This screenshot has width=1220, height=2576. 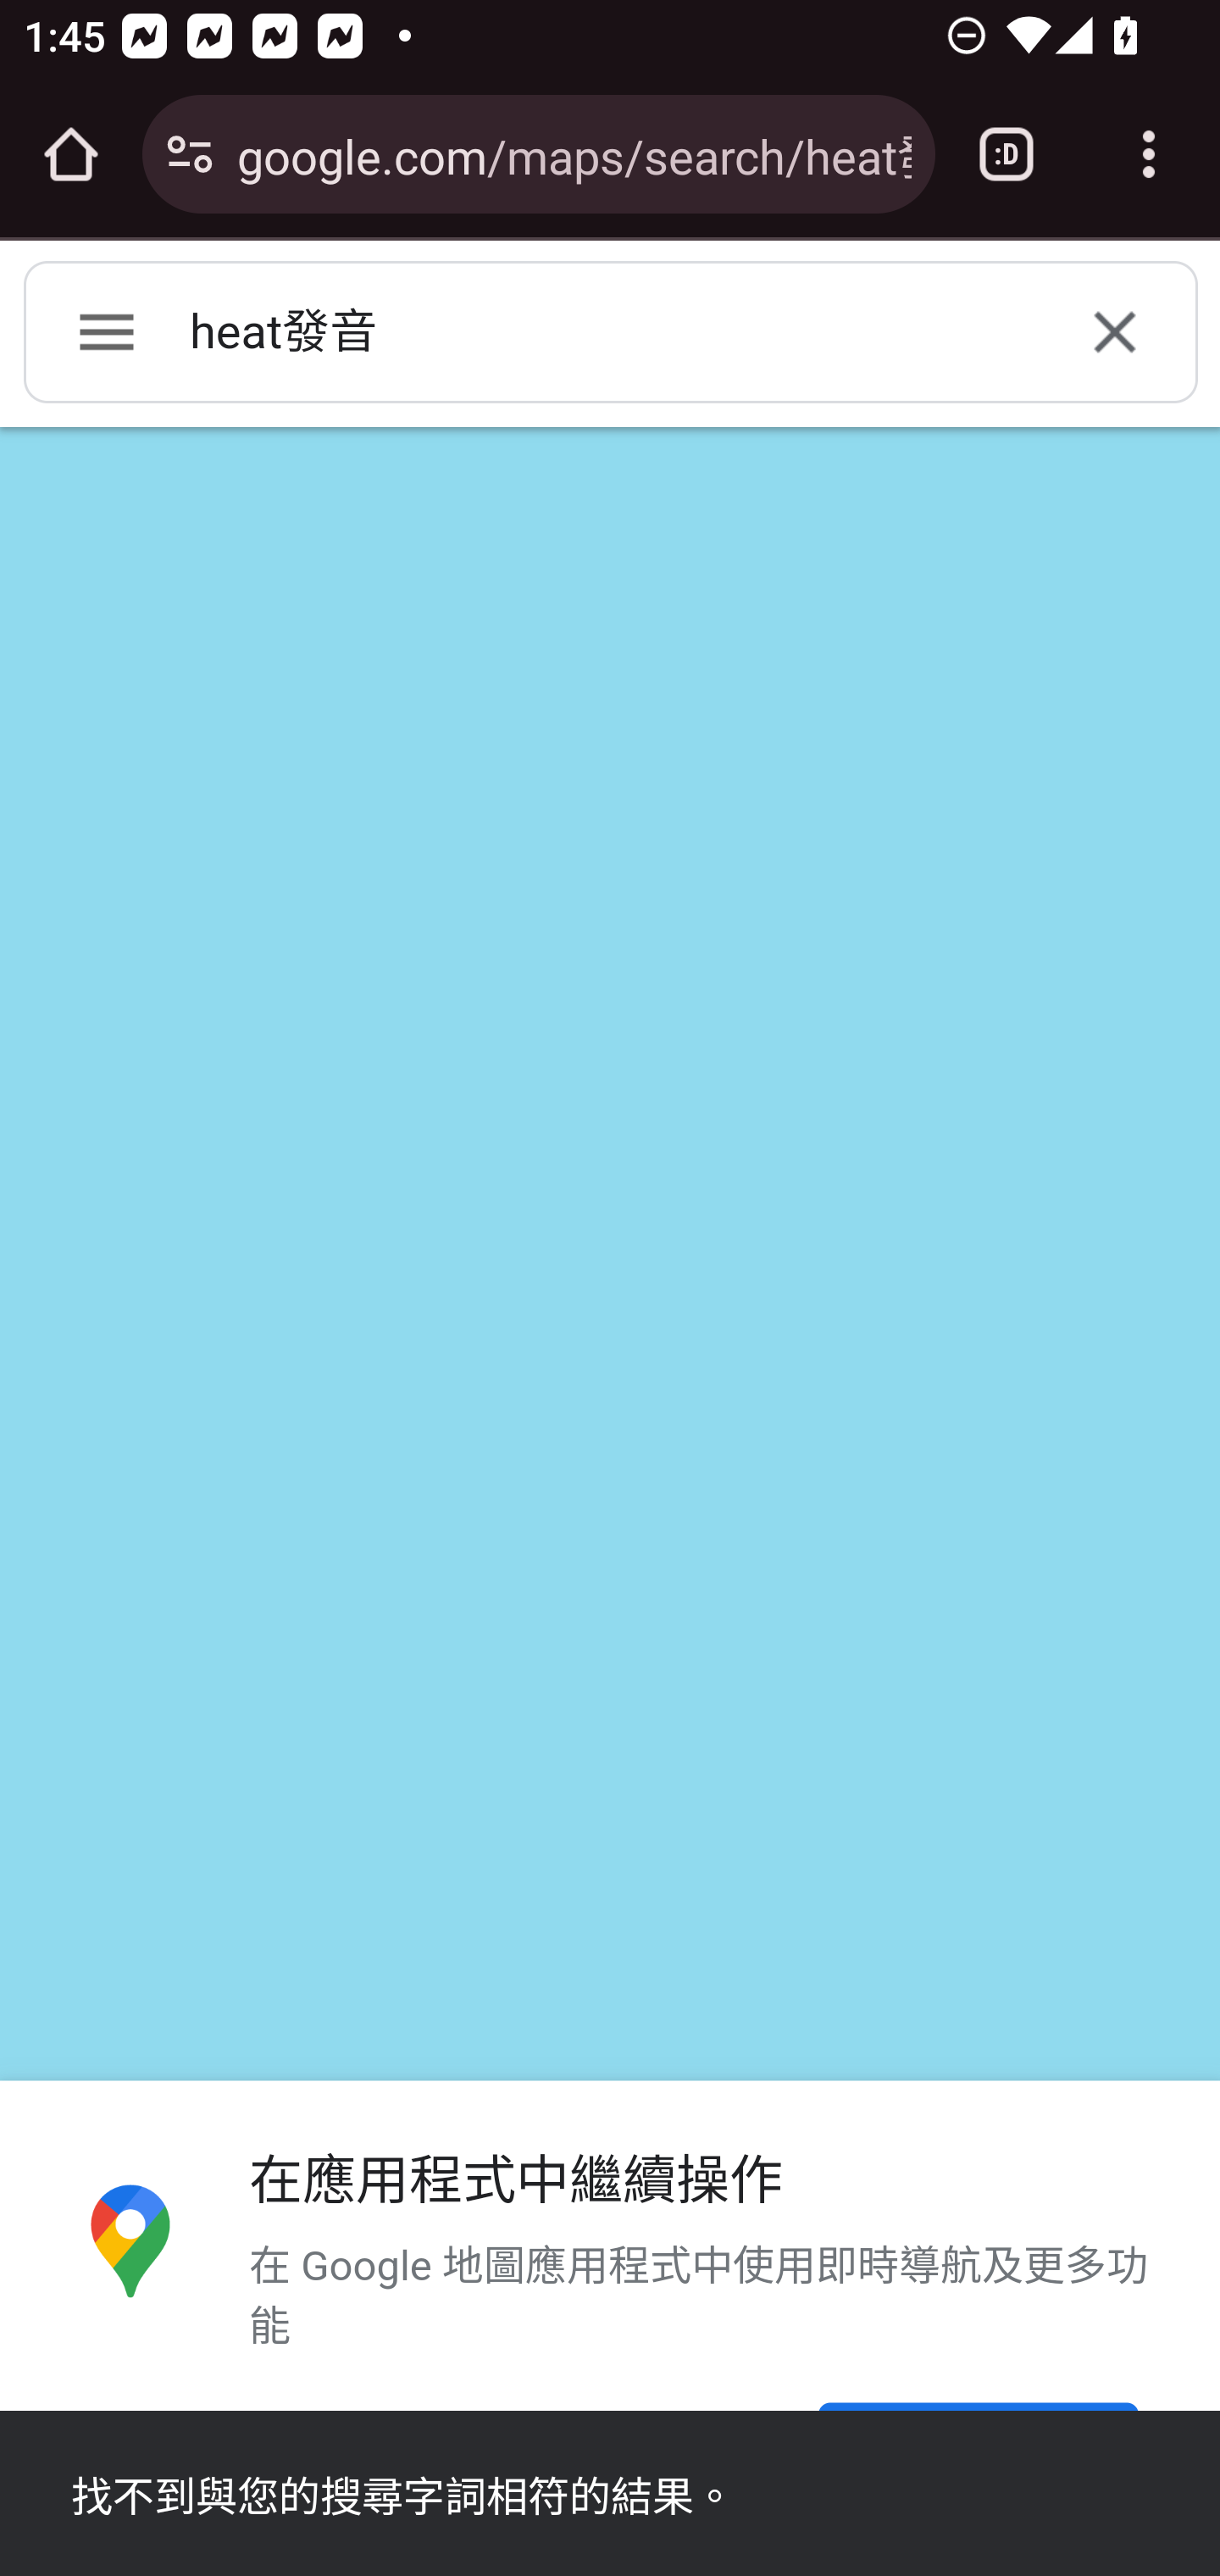 What do you see at coordinates (1006, 154) in the screenshot?
I see `Switch or close tabs` at bounding box center [1006, 154].